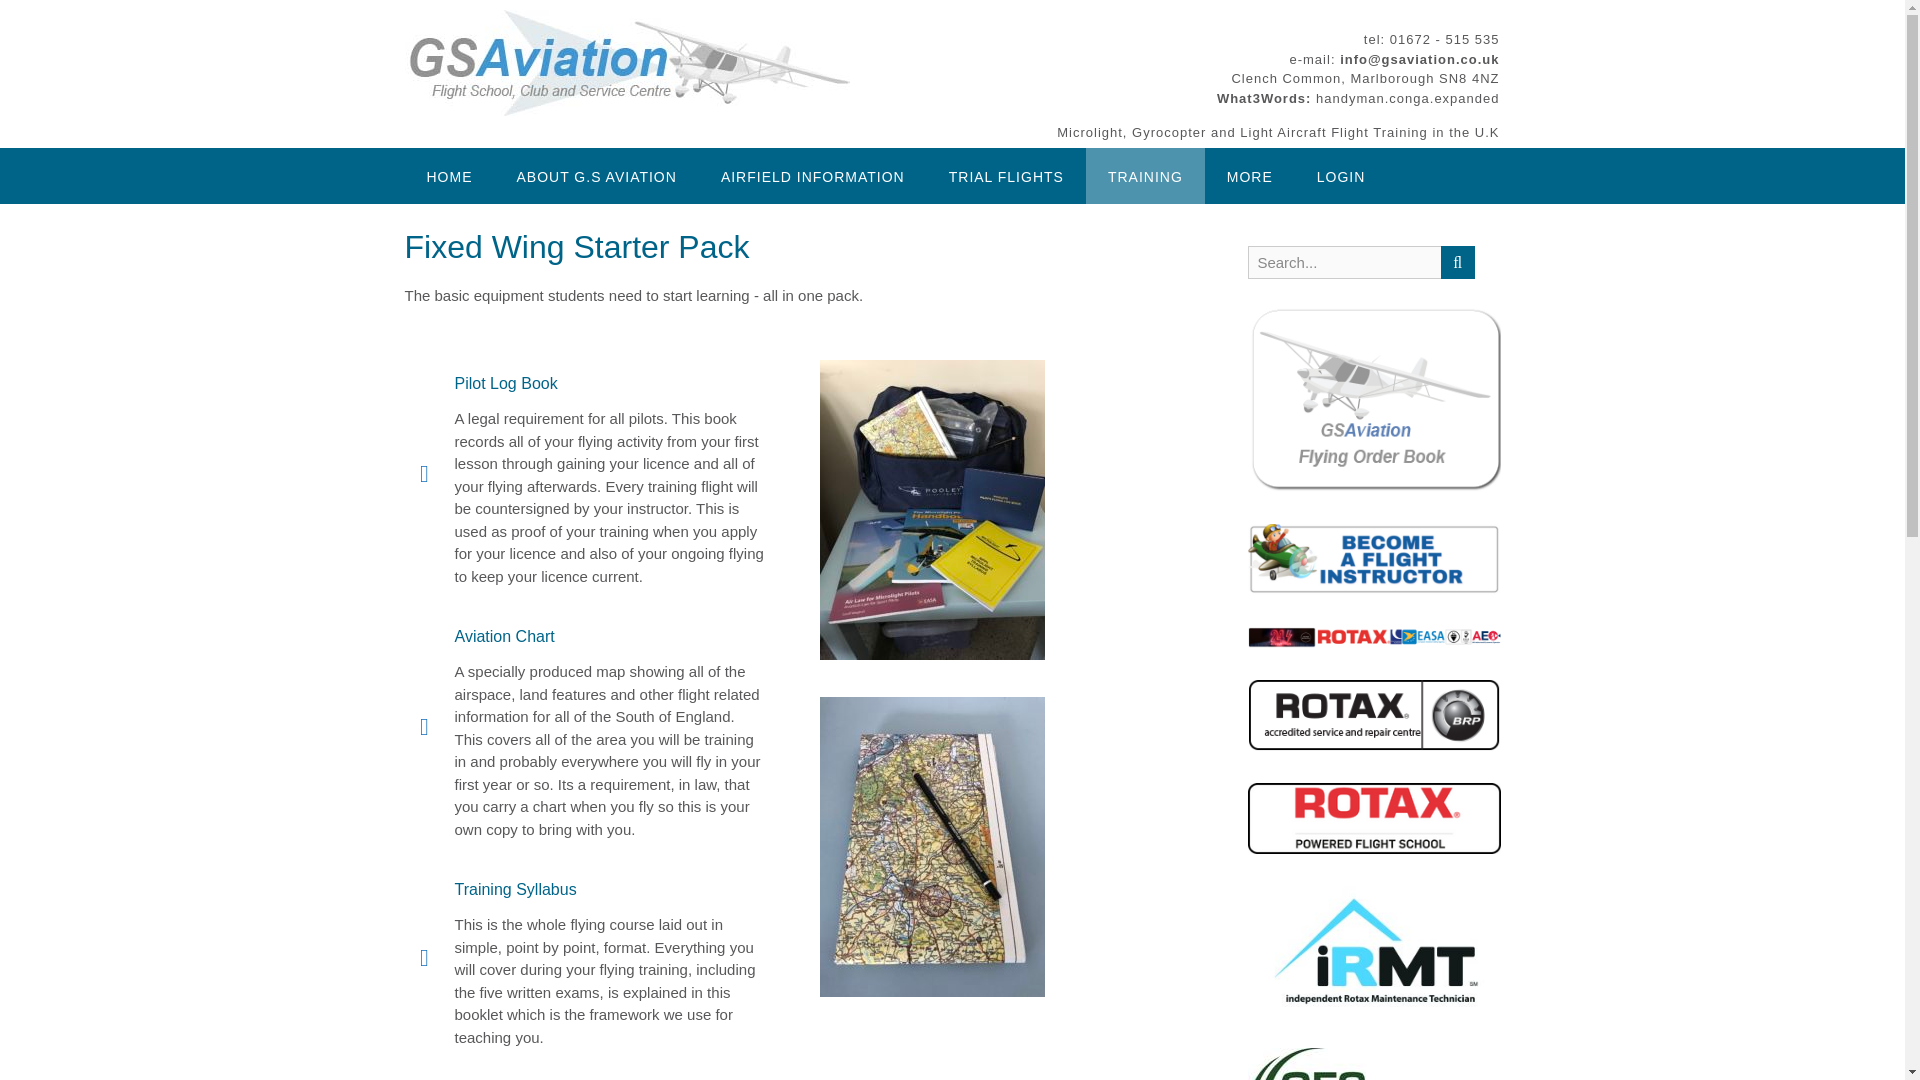 The width and height of the screenshot is (1920, 1080). Describe the element at coordinates (1146, 176) in the screenshot. I see `TRAINING` at that location.